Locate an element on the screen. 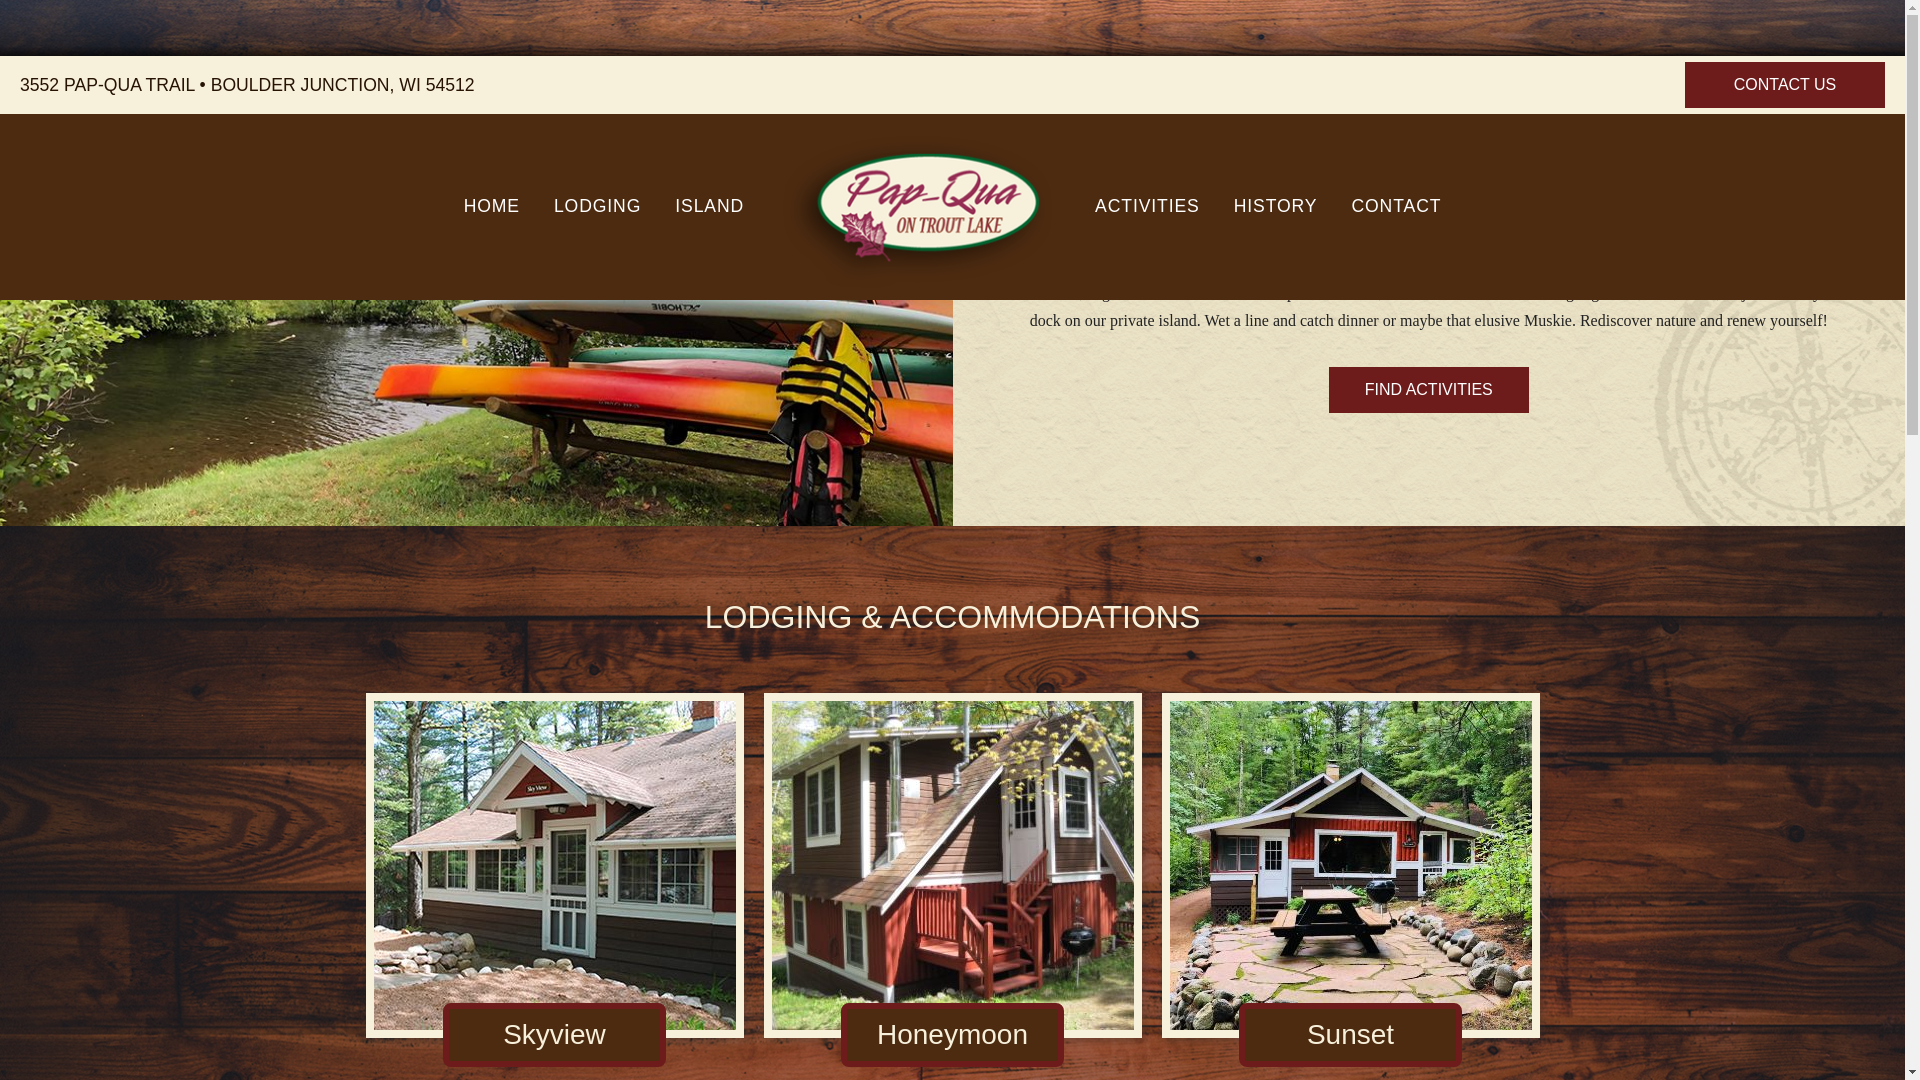 The width and height of the screenshot is (1920, 1080). CONTACT is located at coordinates (1396, 207).